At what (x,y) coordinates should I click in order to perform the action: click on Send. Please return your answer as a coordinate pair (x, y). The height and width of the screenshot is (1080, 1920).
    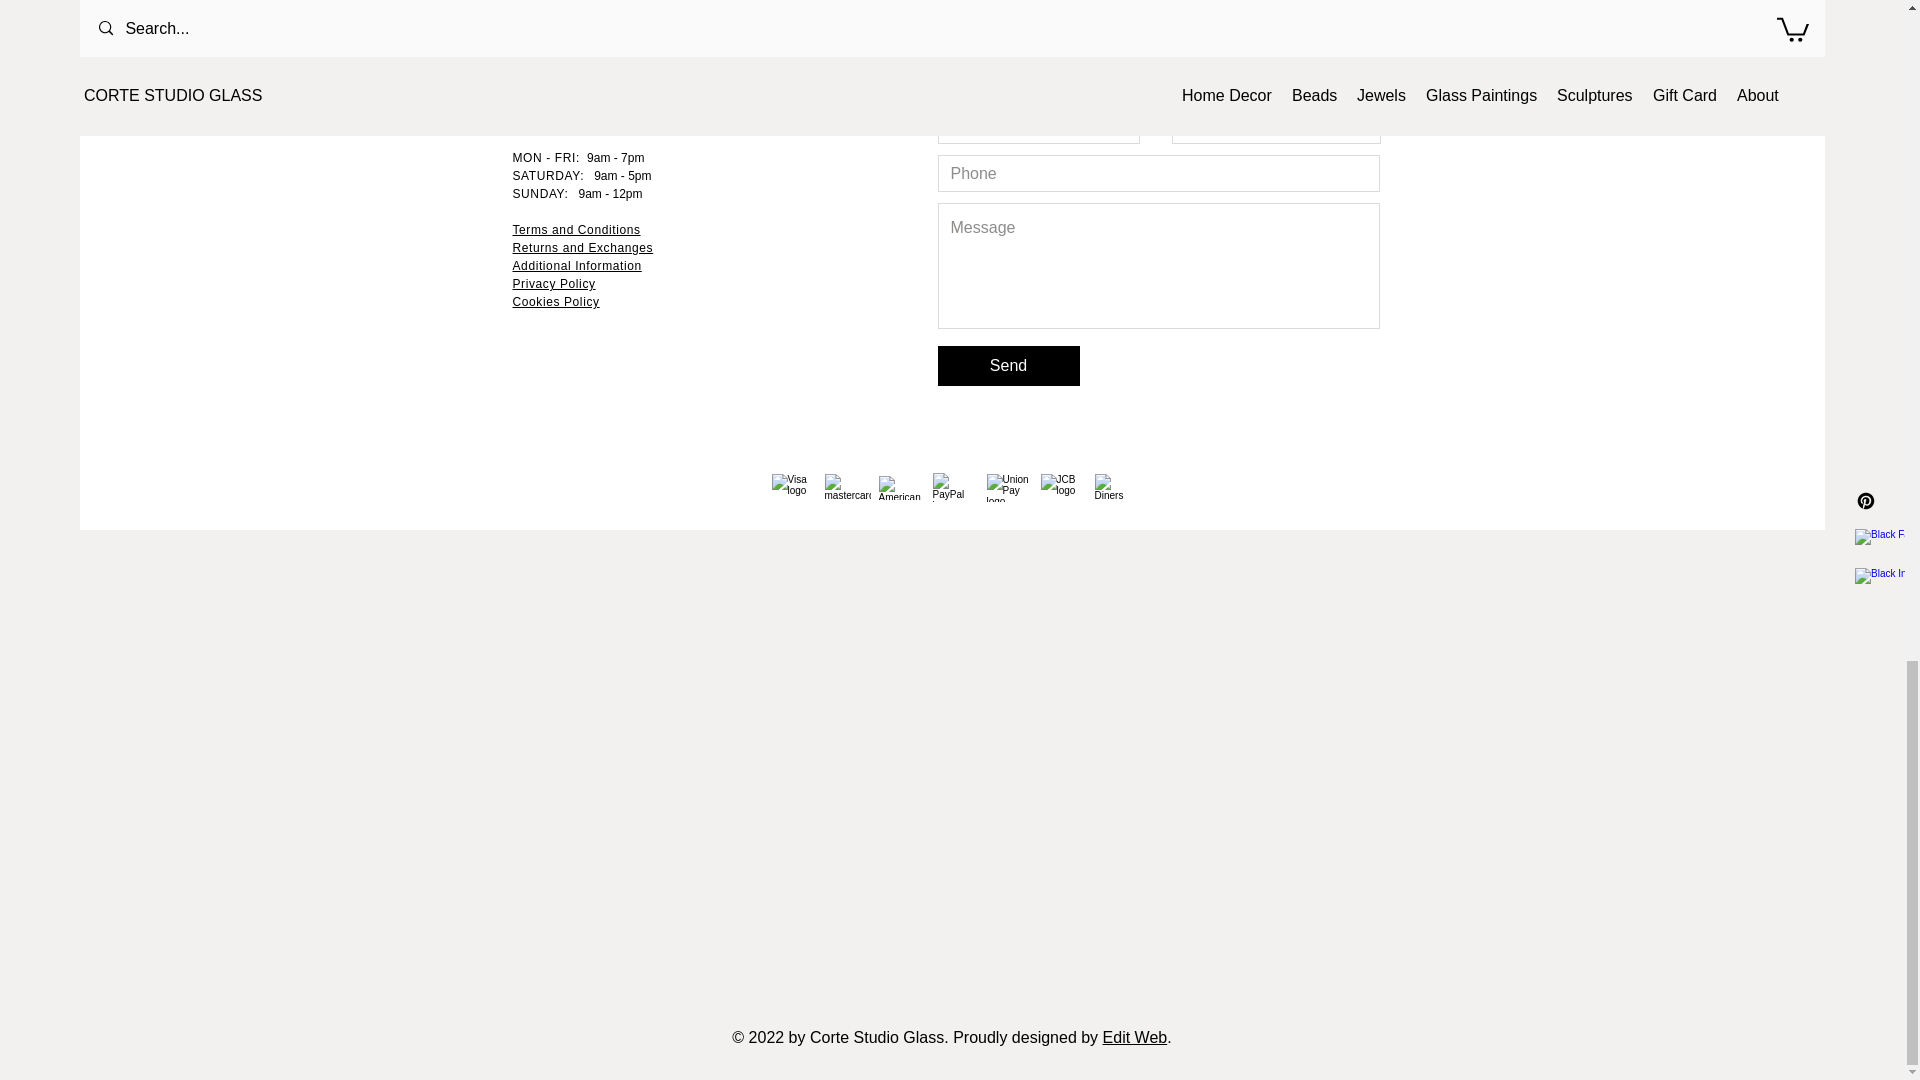
    Looking at the image, I should click on (1008, 365).